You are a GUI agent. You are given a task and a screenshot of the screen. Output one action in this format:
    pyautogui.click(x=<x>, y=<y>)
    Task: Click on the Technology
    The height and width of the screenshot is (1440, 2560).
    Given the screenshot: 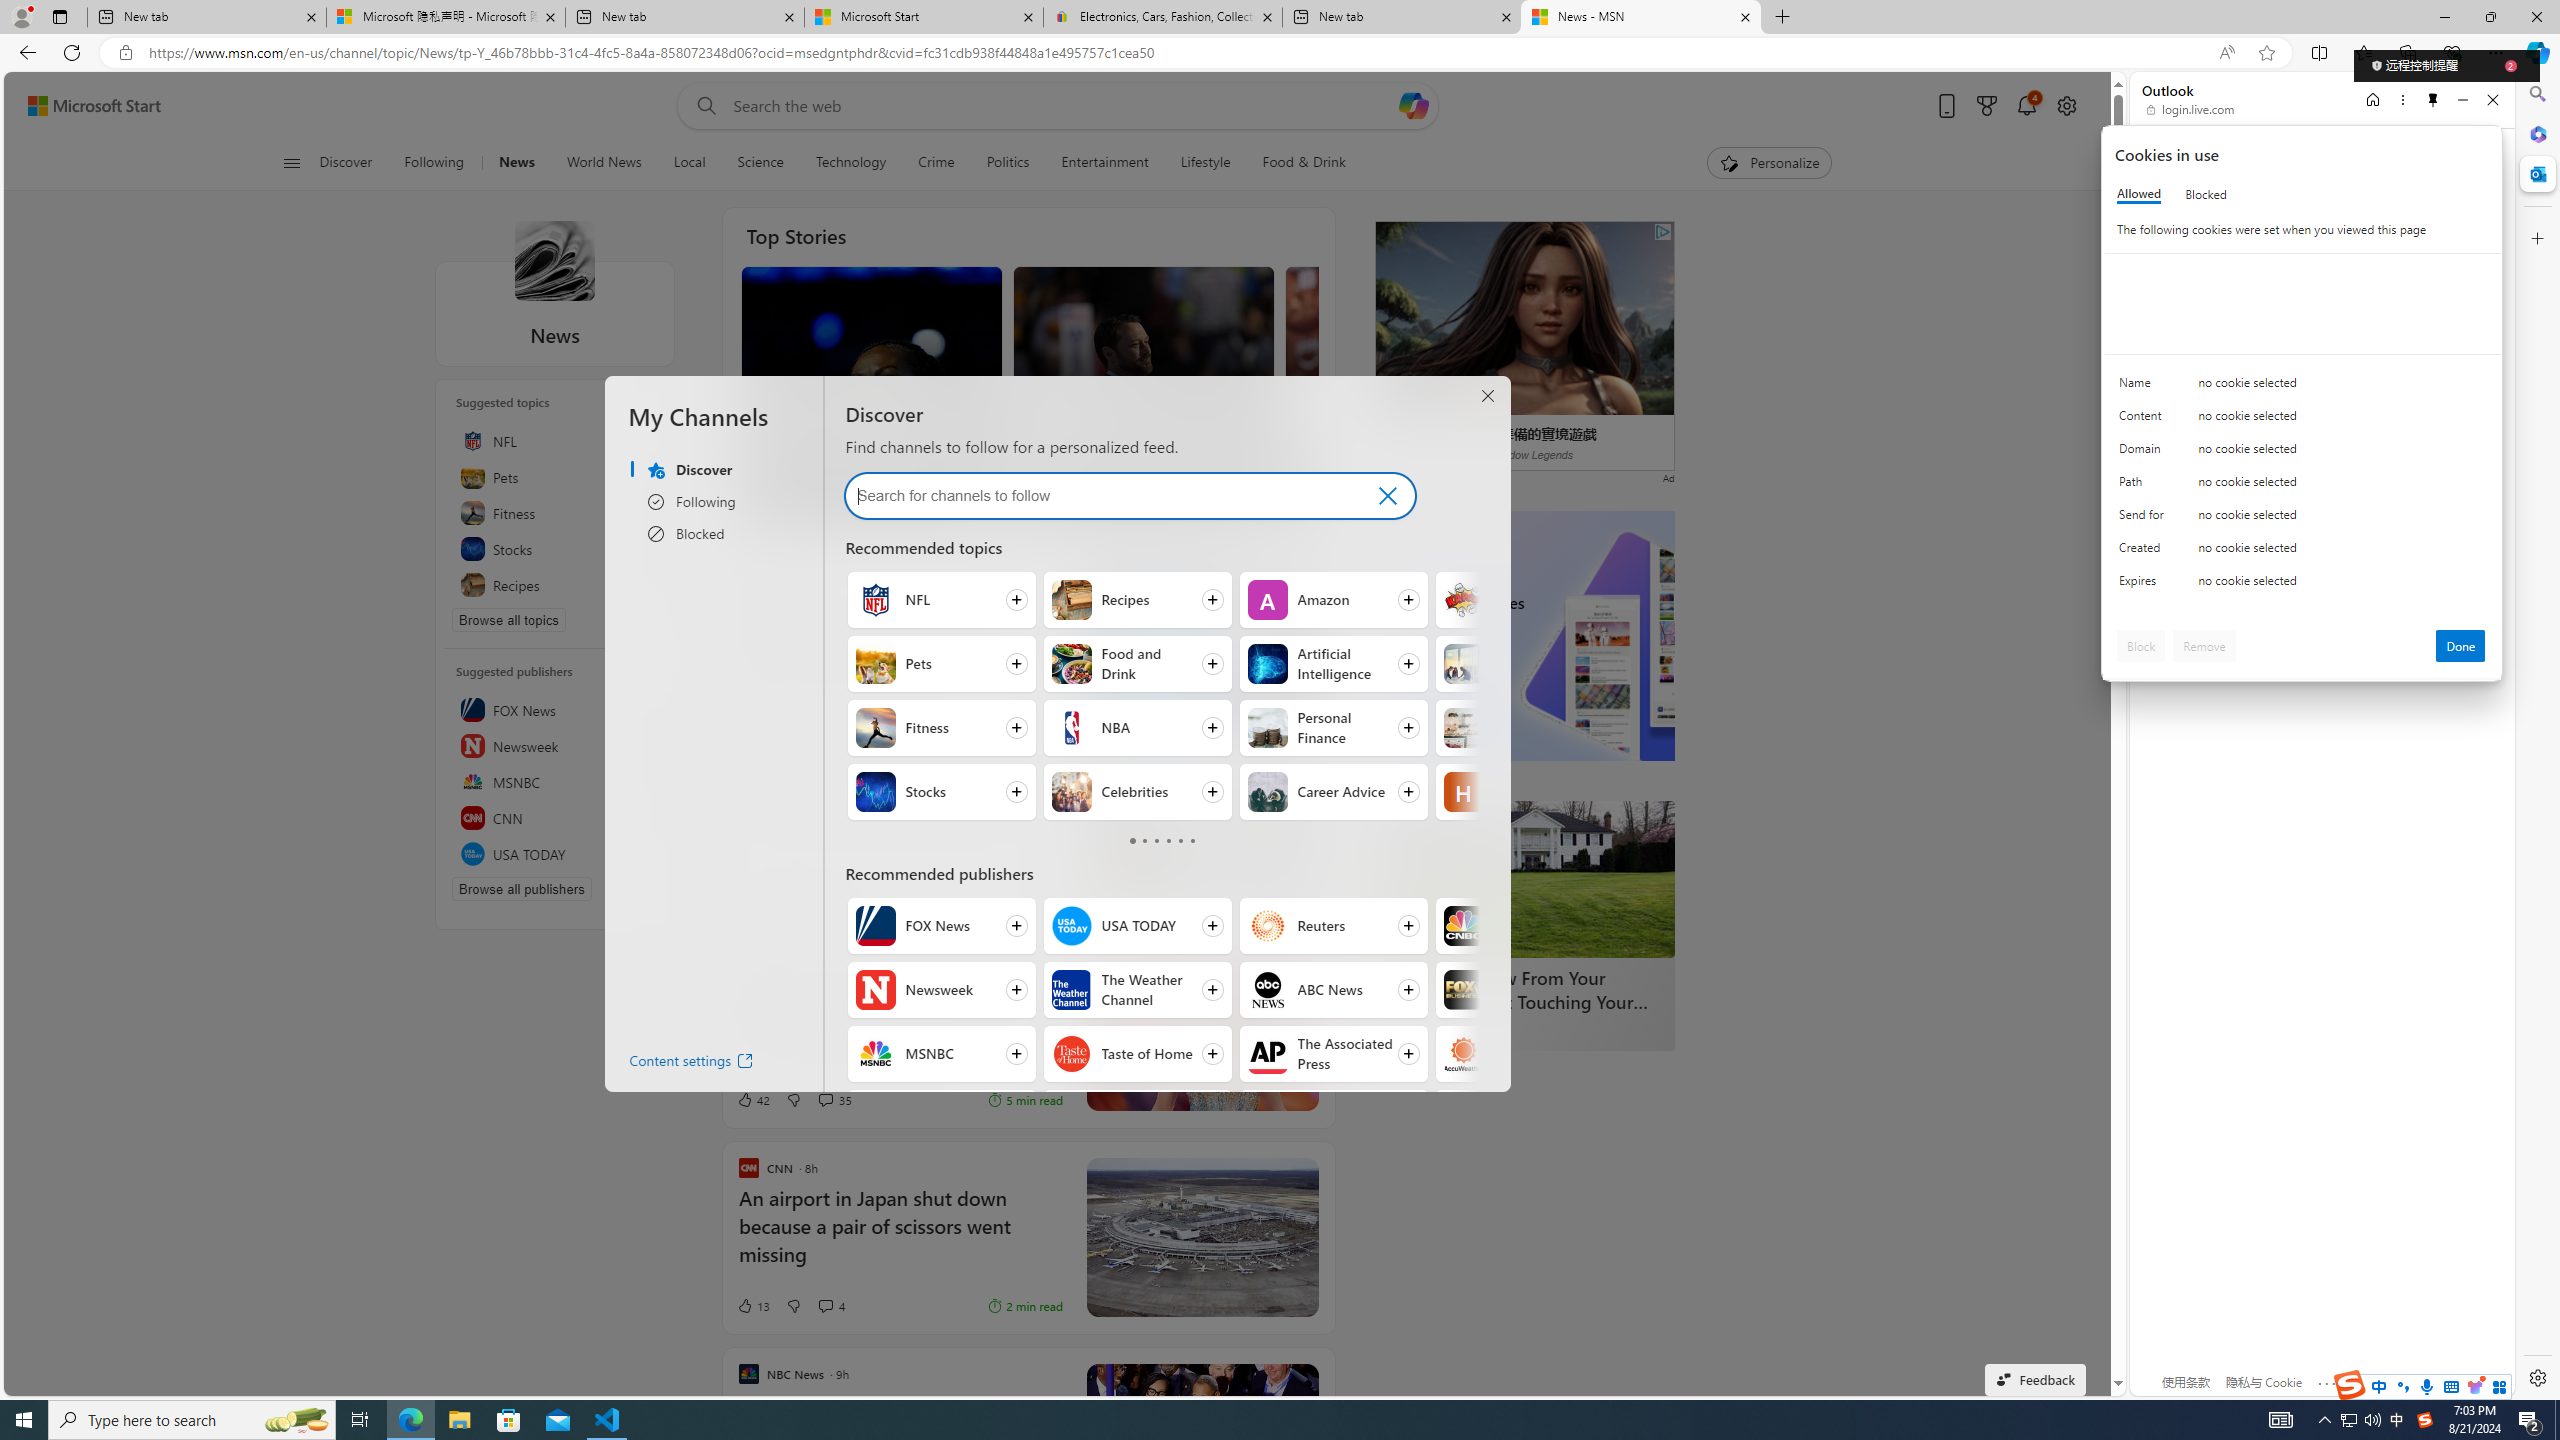 What is the action you would take?
    pyautogui.click(x=850, y=163)
    